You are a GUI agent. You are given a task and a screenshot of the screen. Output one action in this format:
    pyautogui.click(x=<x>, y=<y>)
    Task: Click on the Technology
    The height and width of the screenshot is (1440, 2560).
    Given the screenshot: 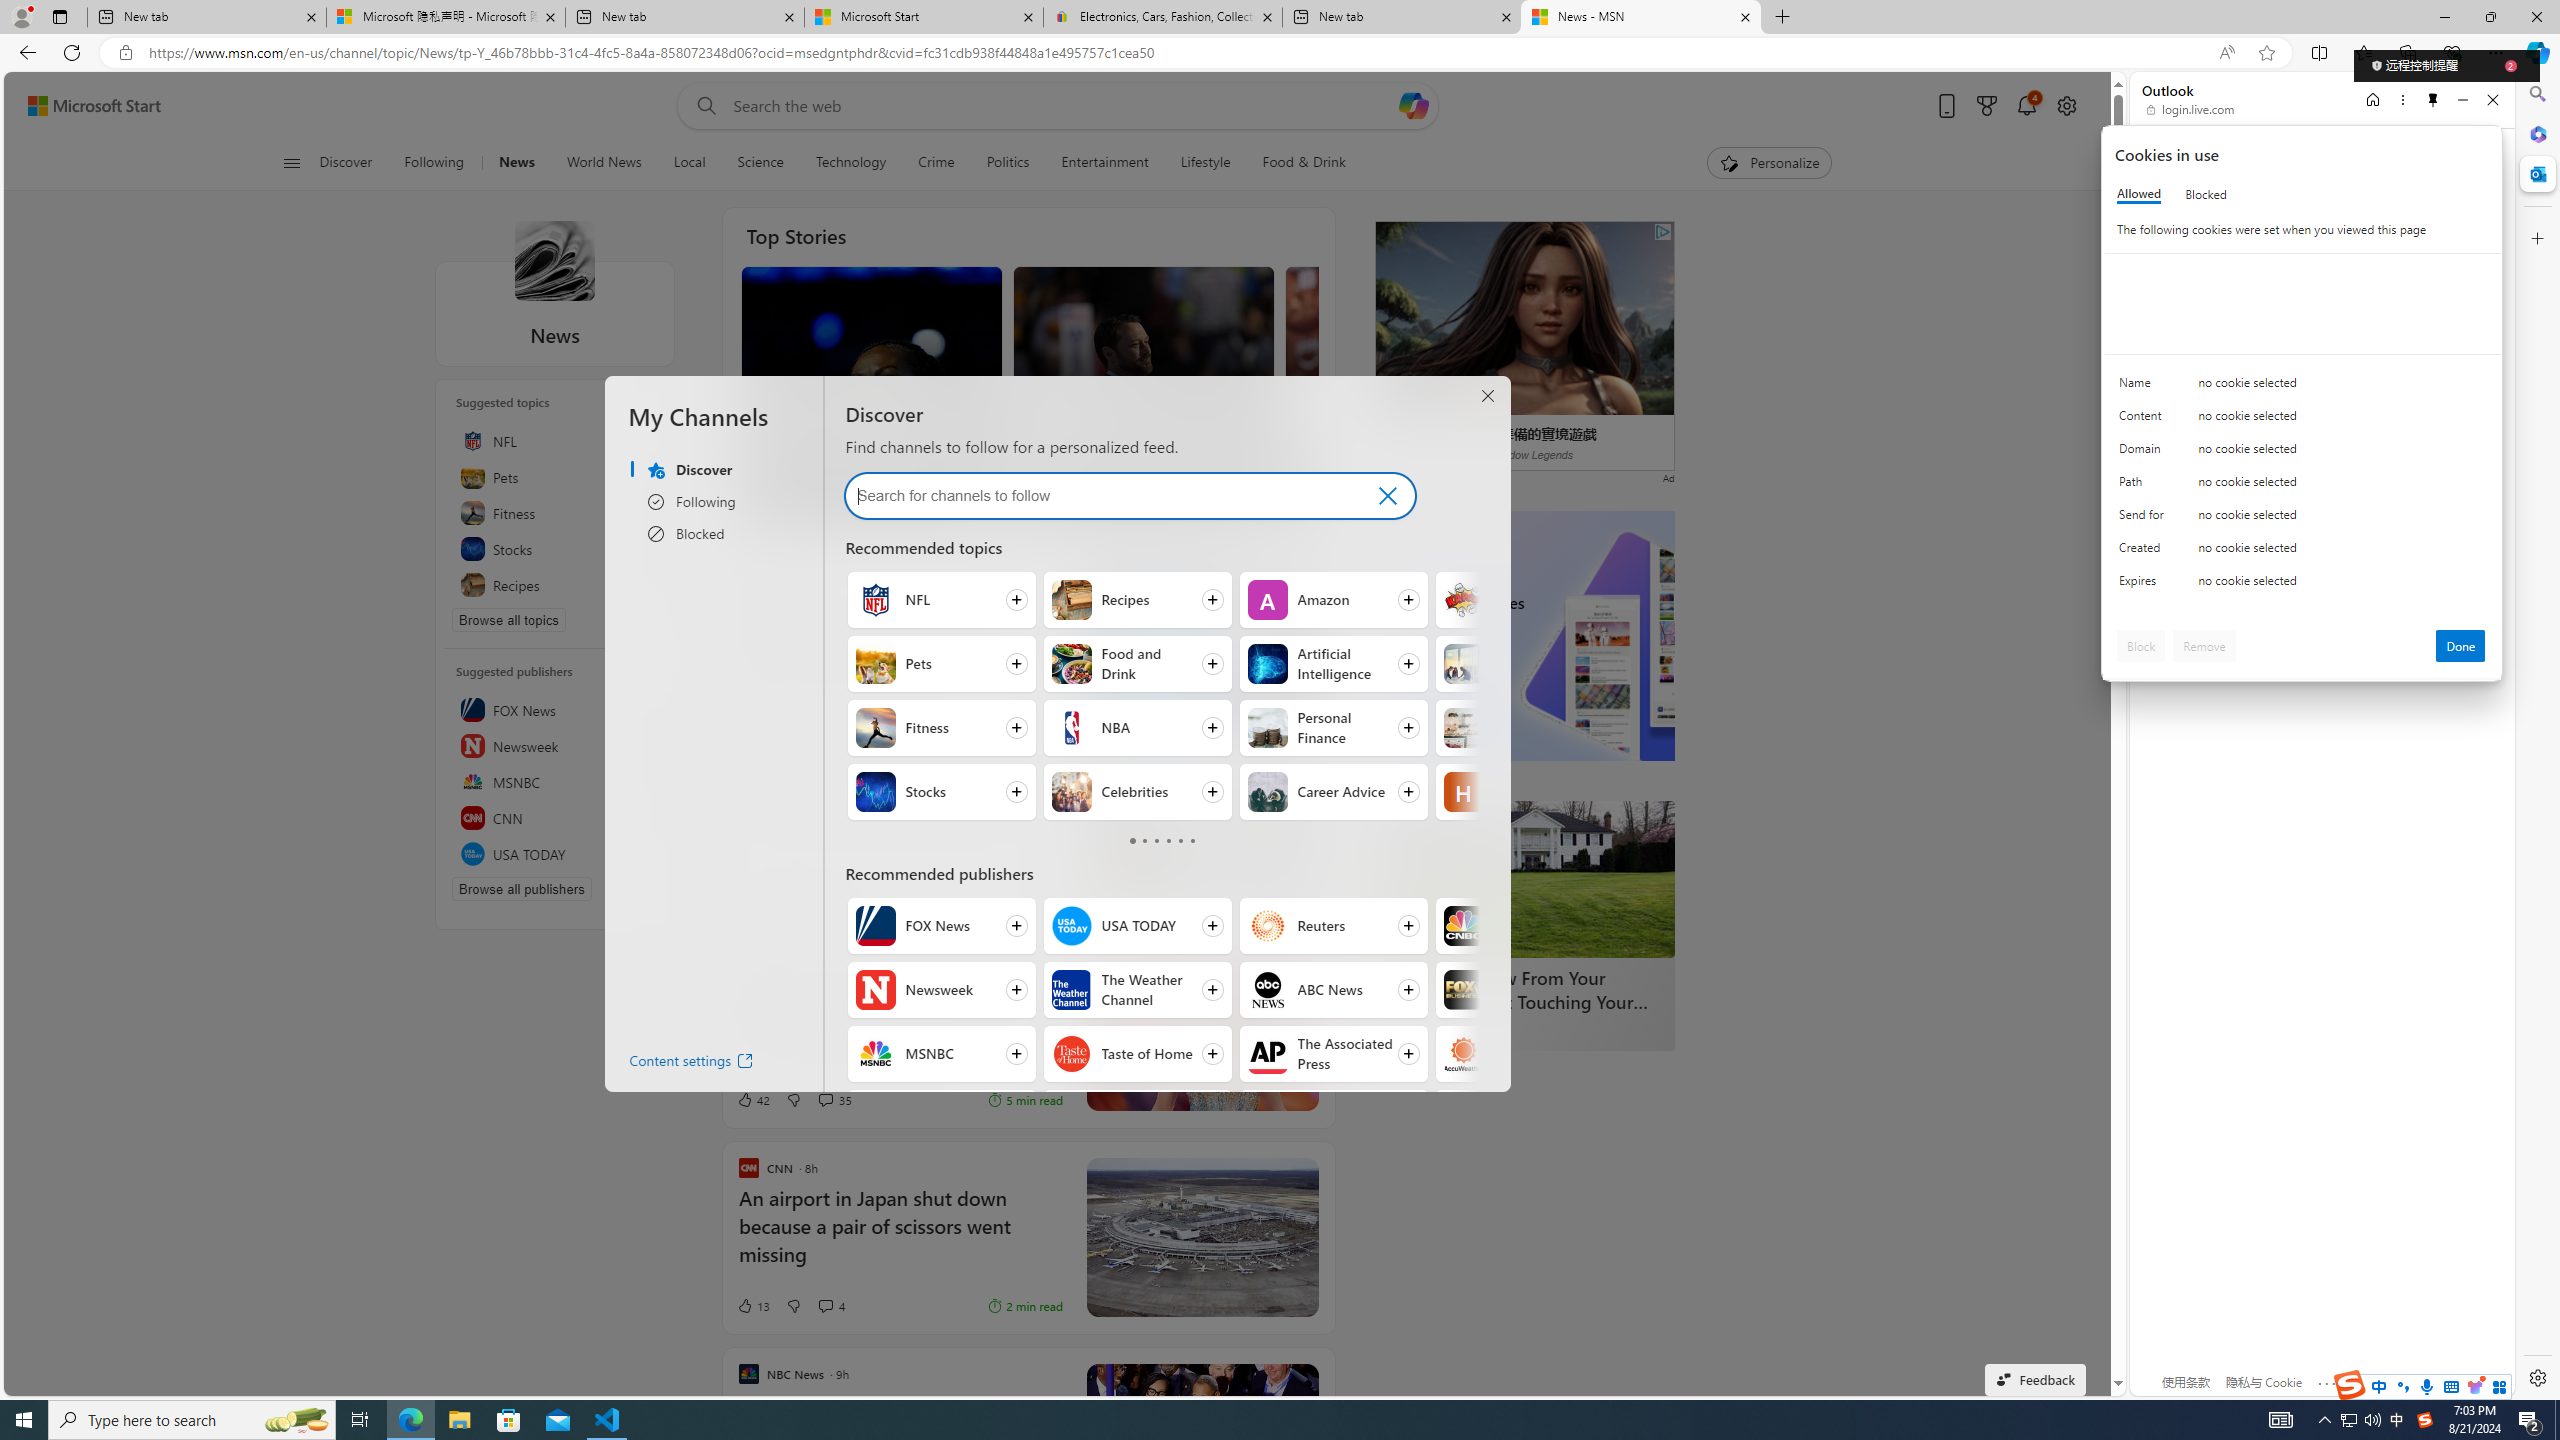 What is the action you would take?
    pyautogui.click(x=850, y=163)
    